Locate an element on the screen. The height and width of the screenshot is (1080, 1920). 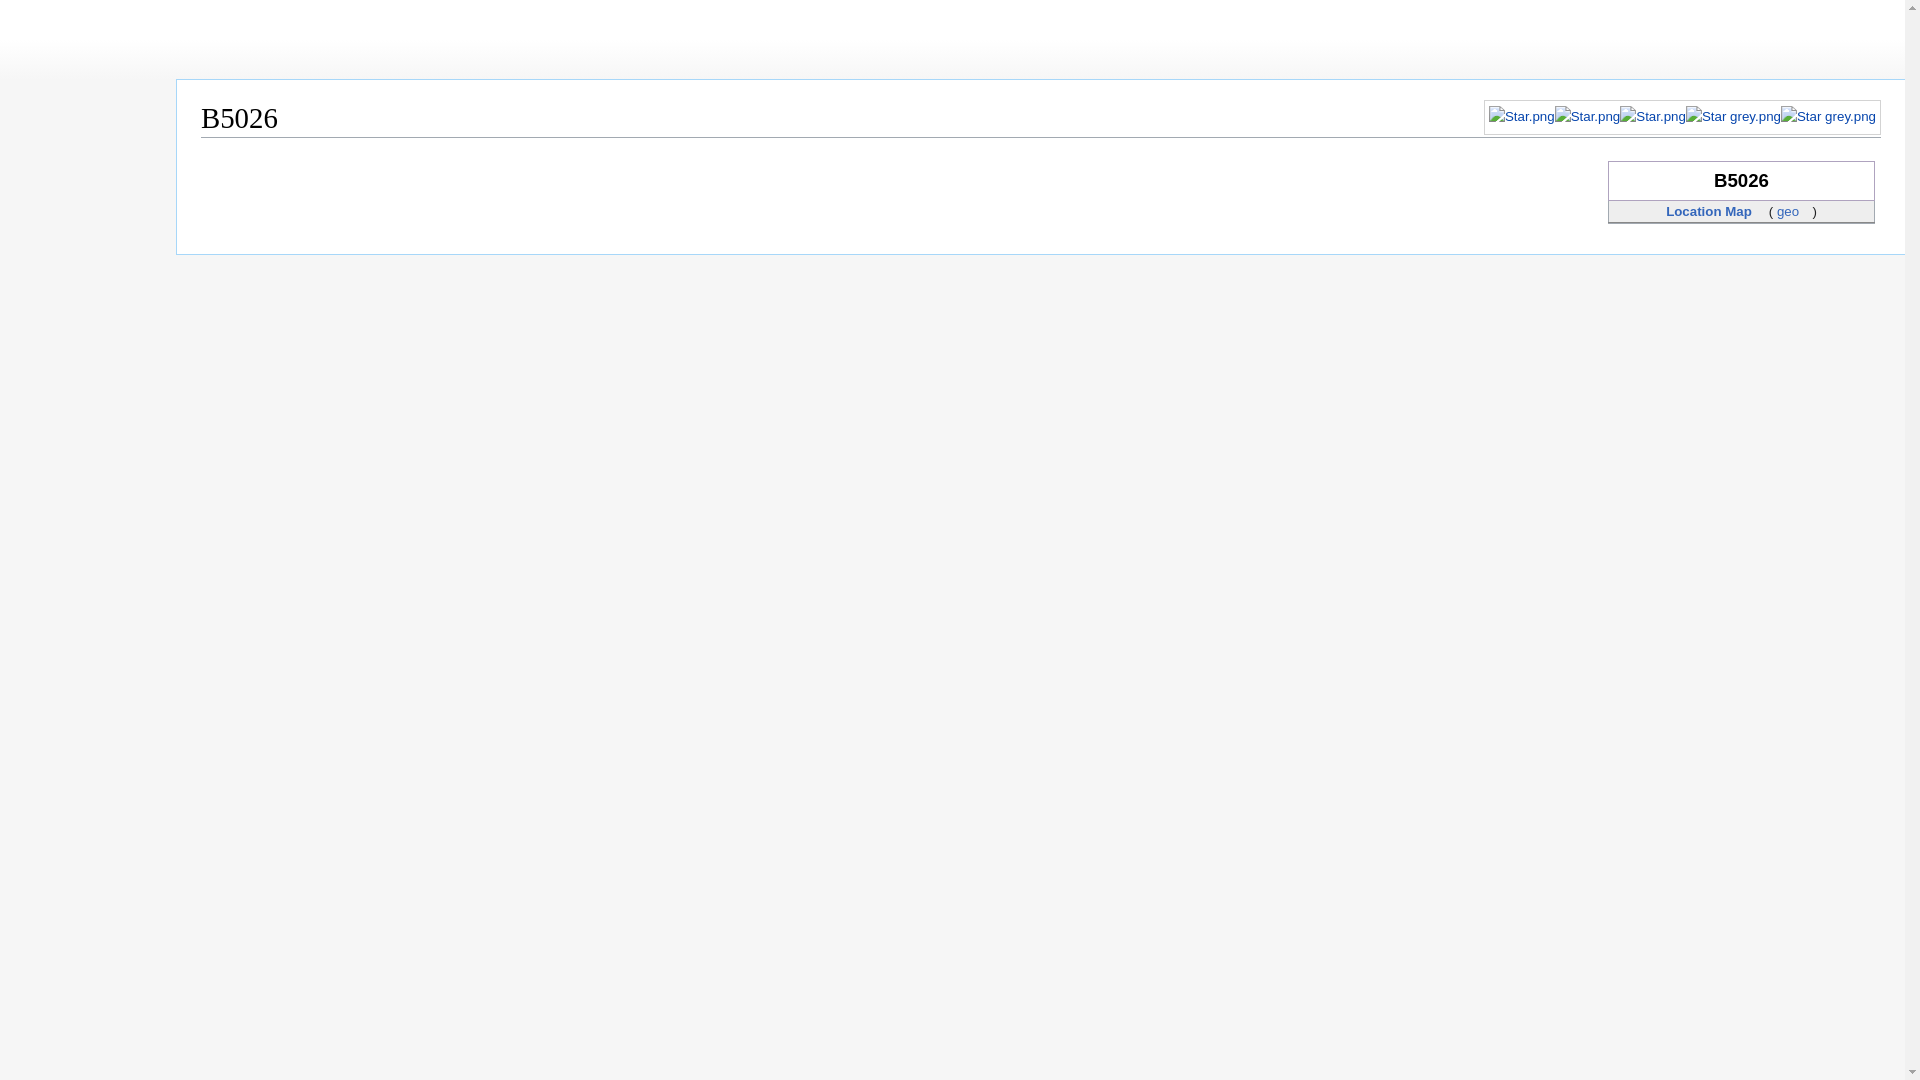
Wiki:Article Rating is located at coordinates (1652, 116).